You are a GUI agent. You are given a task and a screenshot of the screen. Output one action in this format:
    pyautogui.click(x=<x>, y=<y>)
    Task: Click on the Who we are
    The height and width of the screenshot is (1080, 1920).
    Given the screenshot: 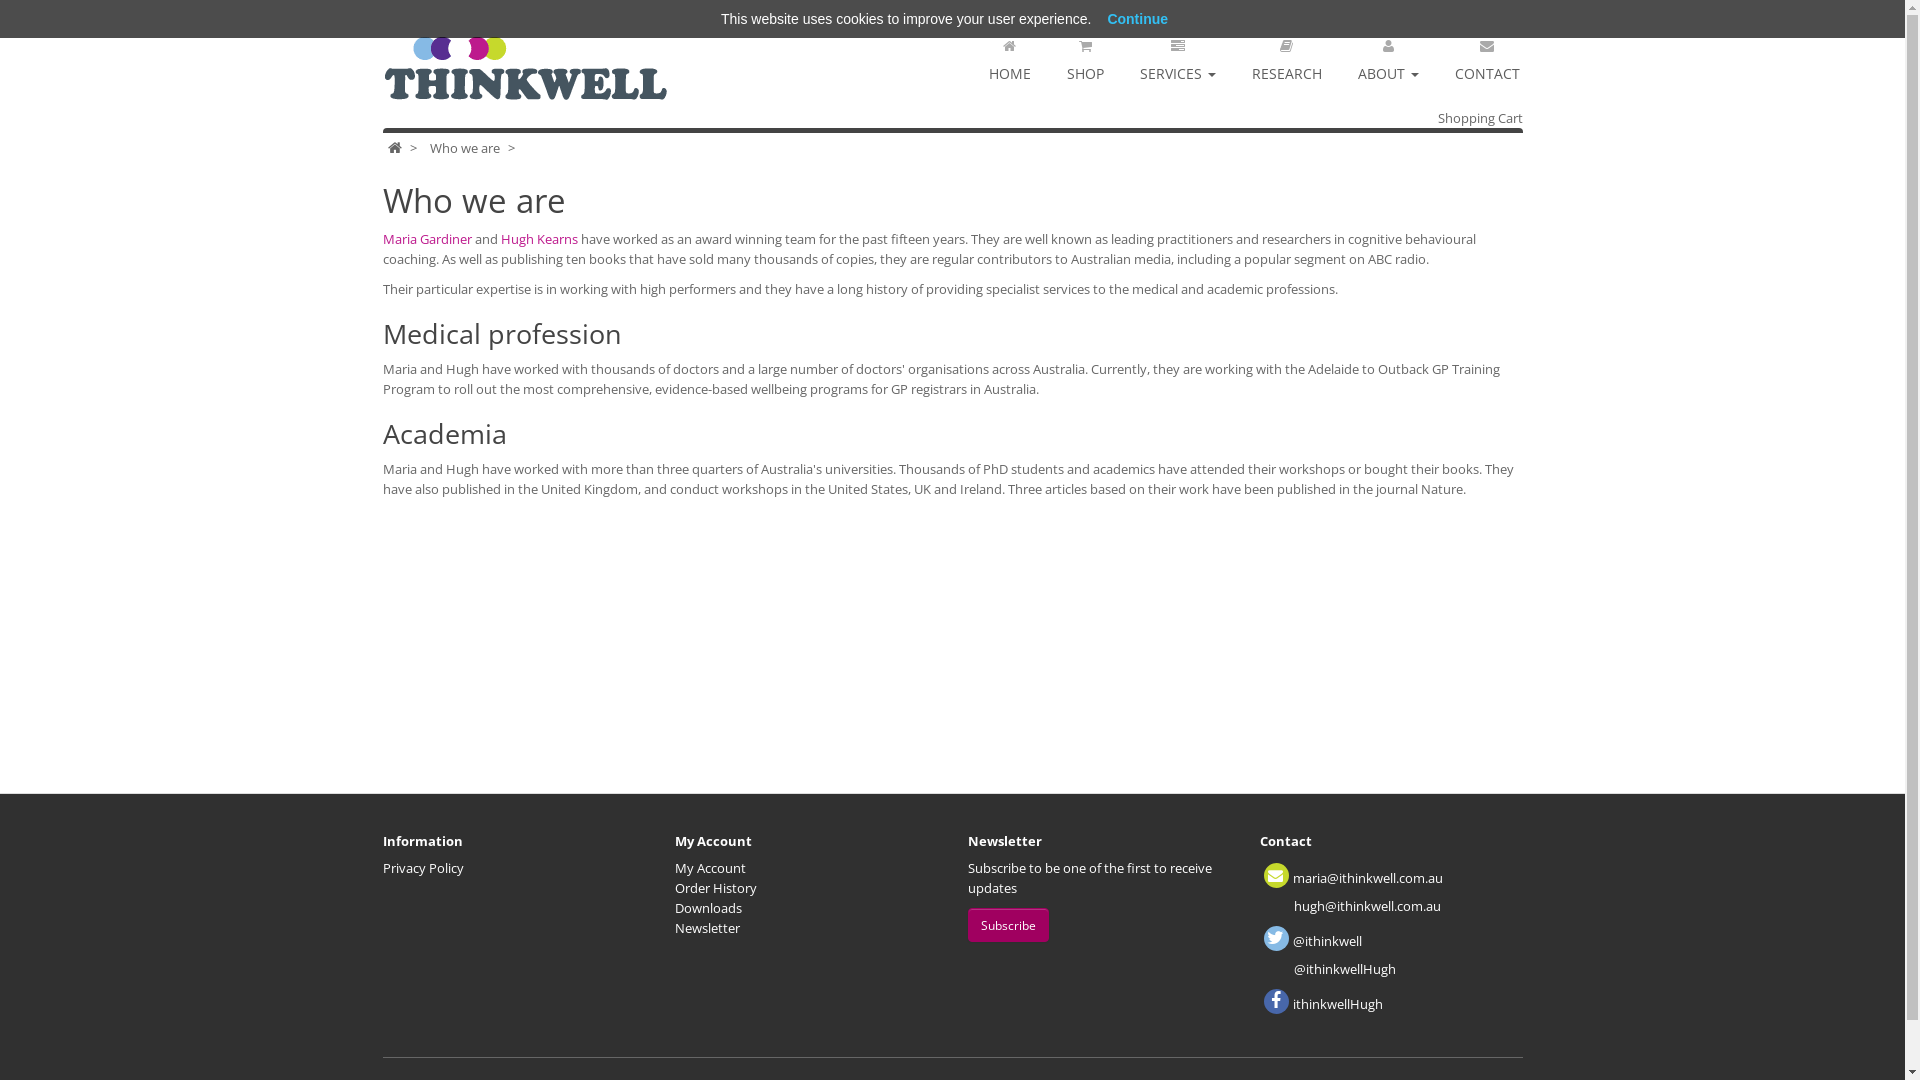 What is the action you would take?
    pyautogui.click(x=465, y=148)
    